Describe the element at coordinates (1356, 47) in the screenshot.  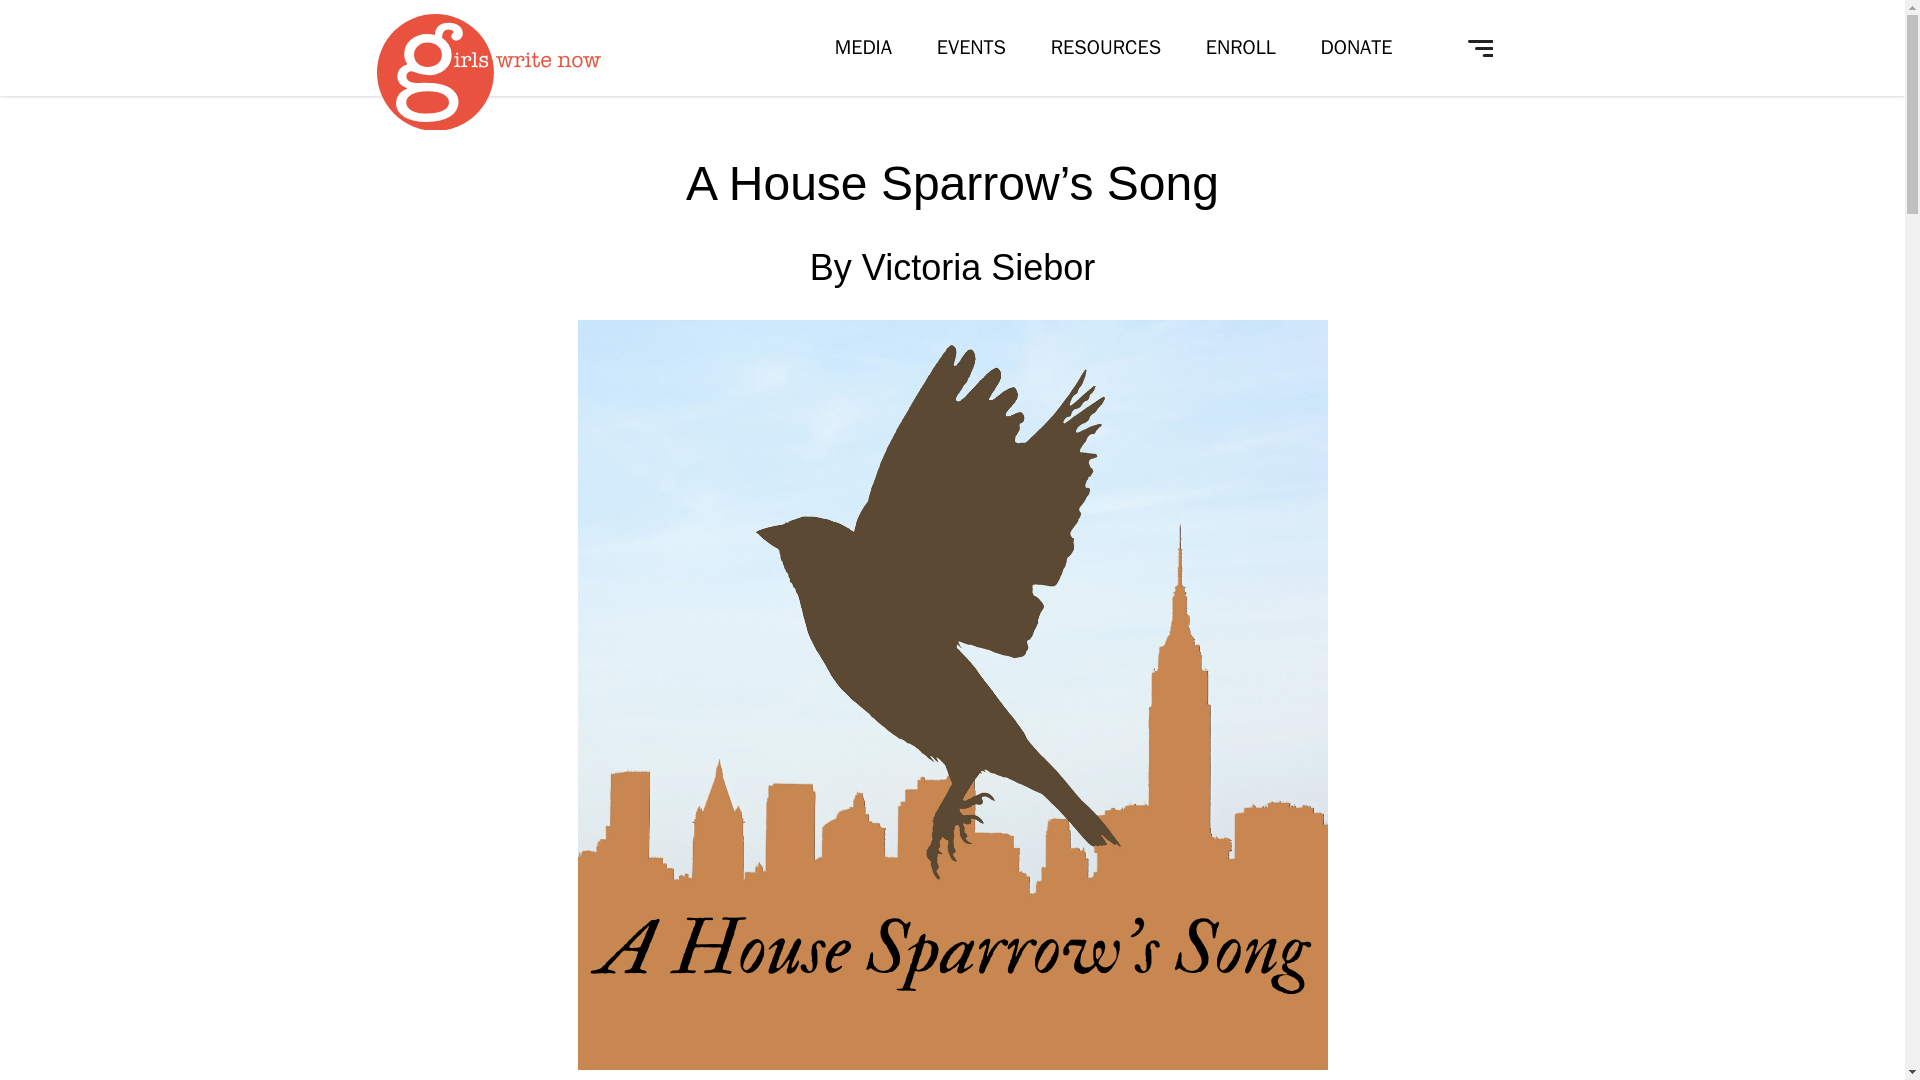
I see `DONATE` at that location.